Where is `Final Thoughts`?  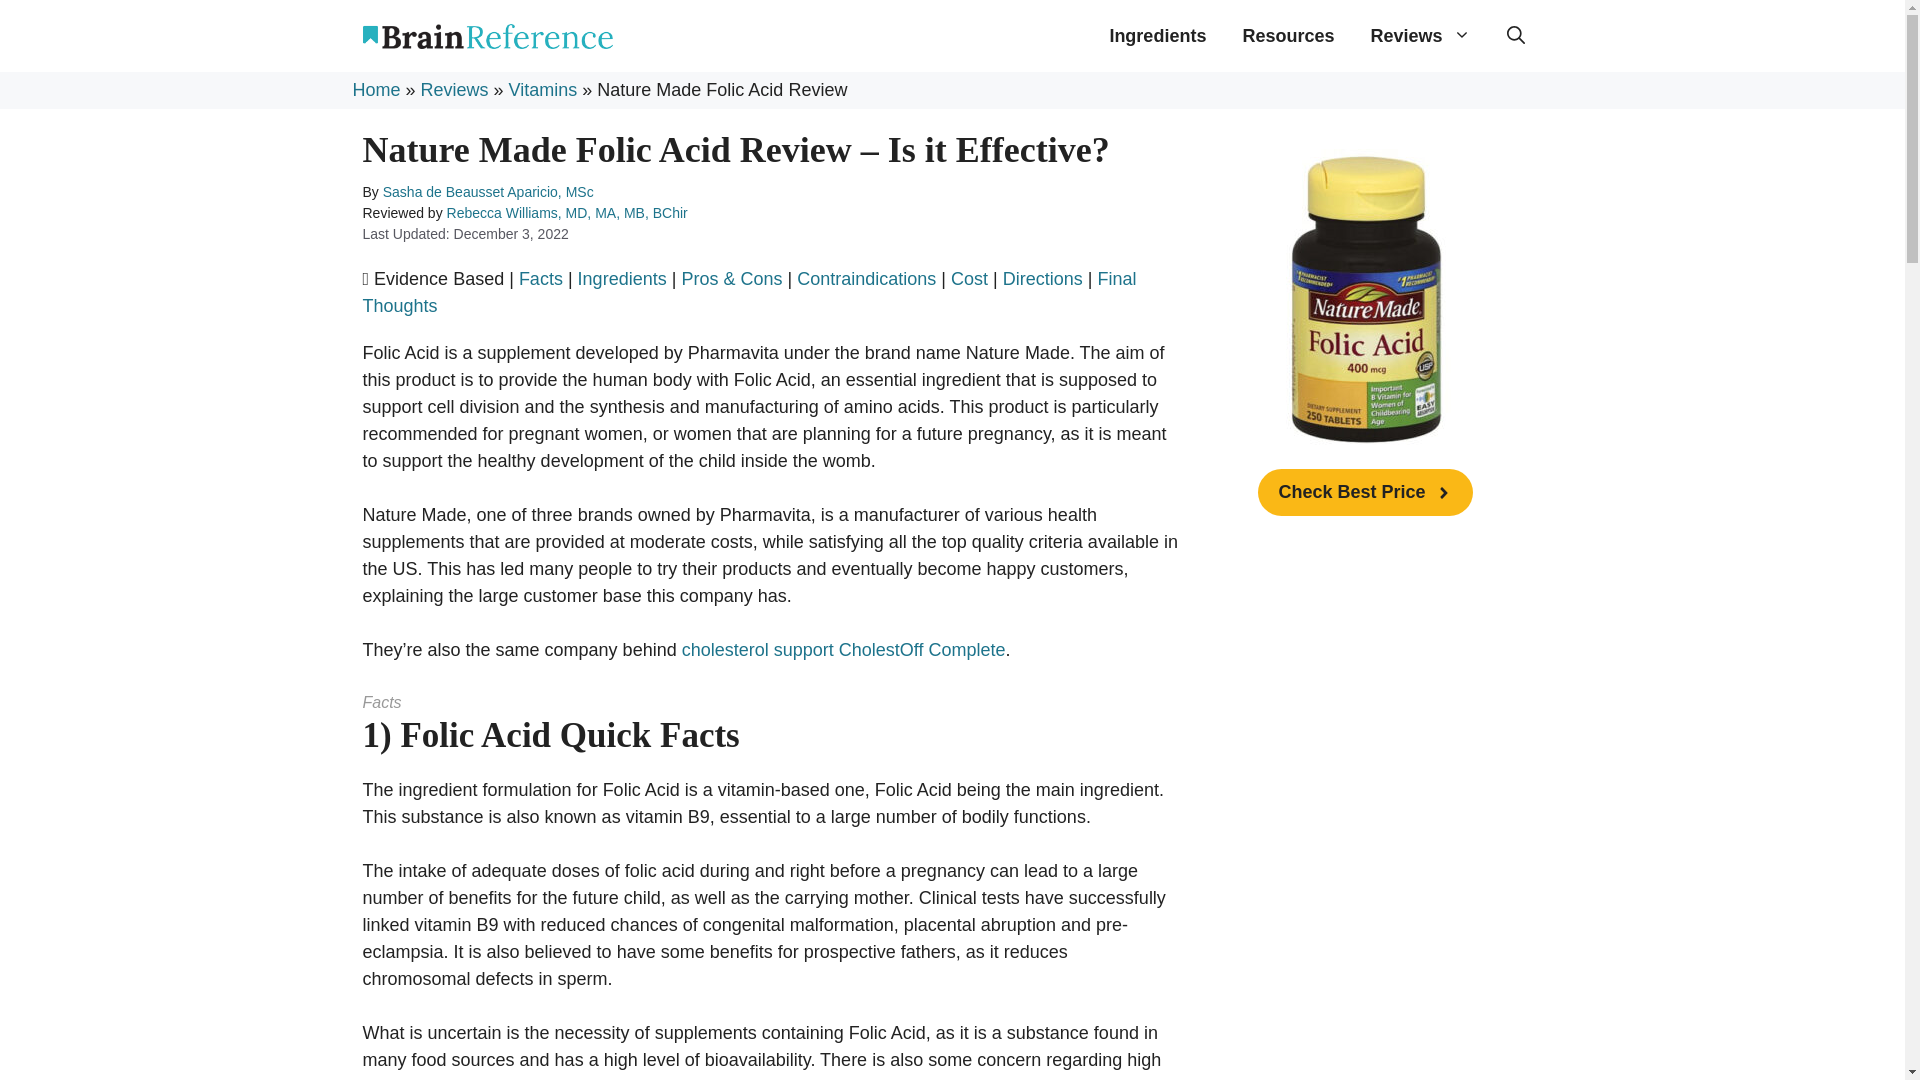
Final Thoughts is located at coordinates (749, 292).